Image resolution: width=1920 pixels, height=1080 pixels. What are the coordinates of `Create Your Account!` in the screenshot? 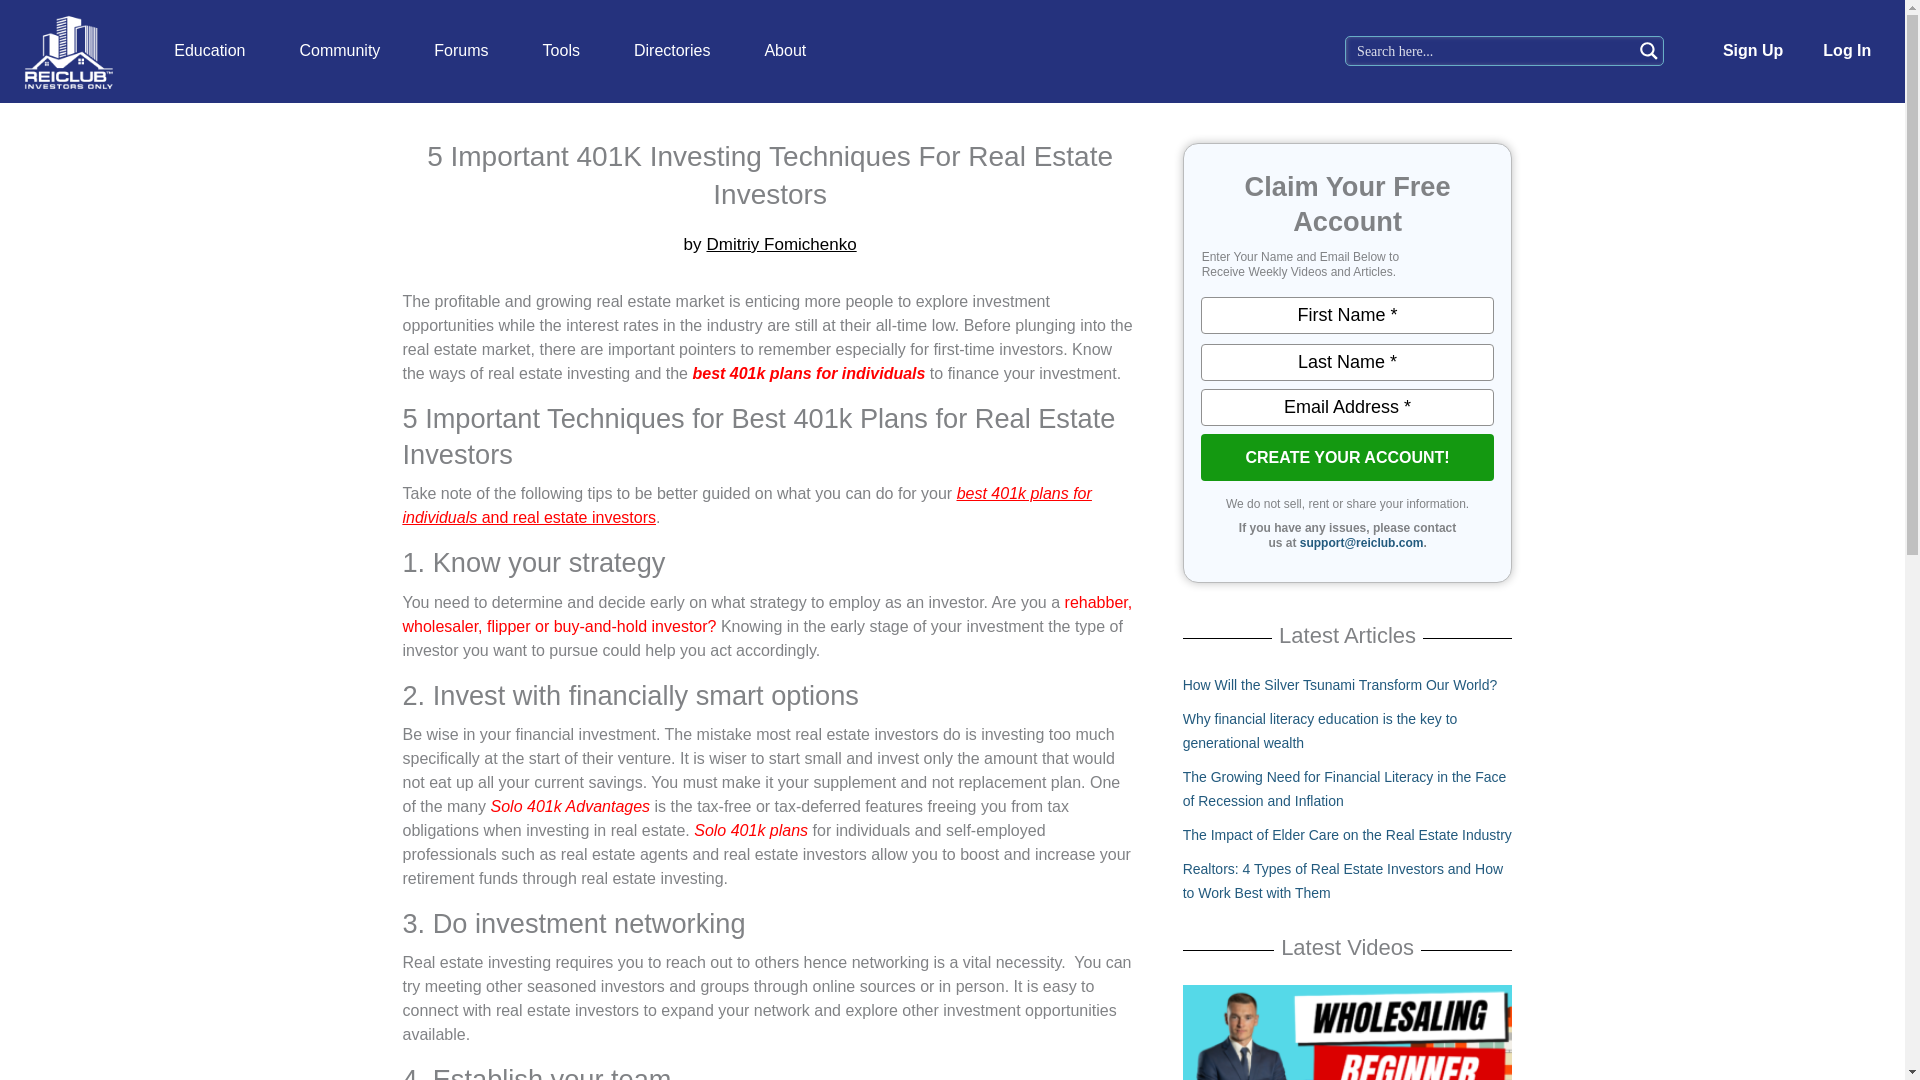 It's located at (1347, 458).